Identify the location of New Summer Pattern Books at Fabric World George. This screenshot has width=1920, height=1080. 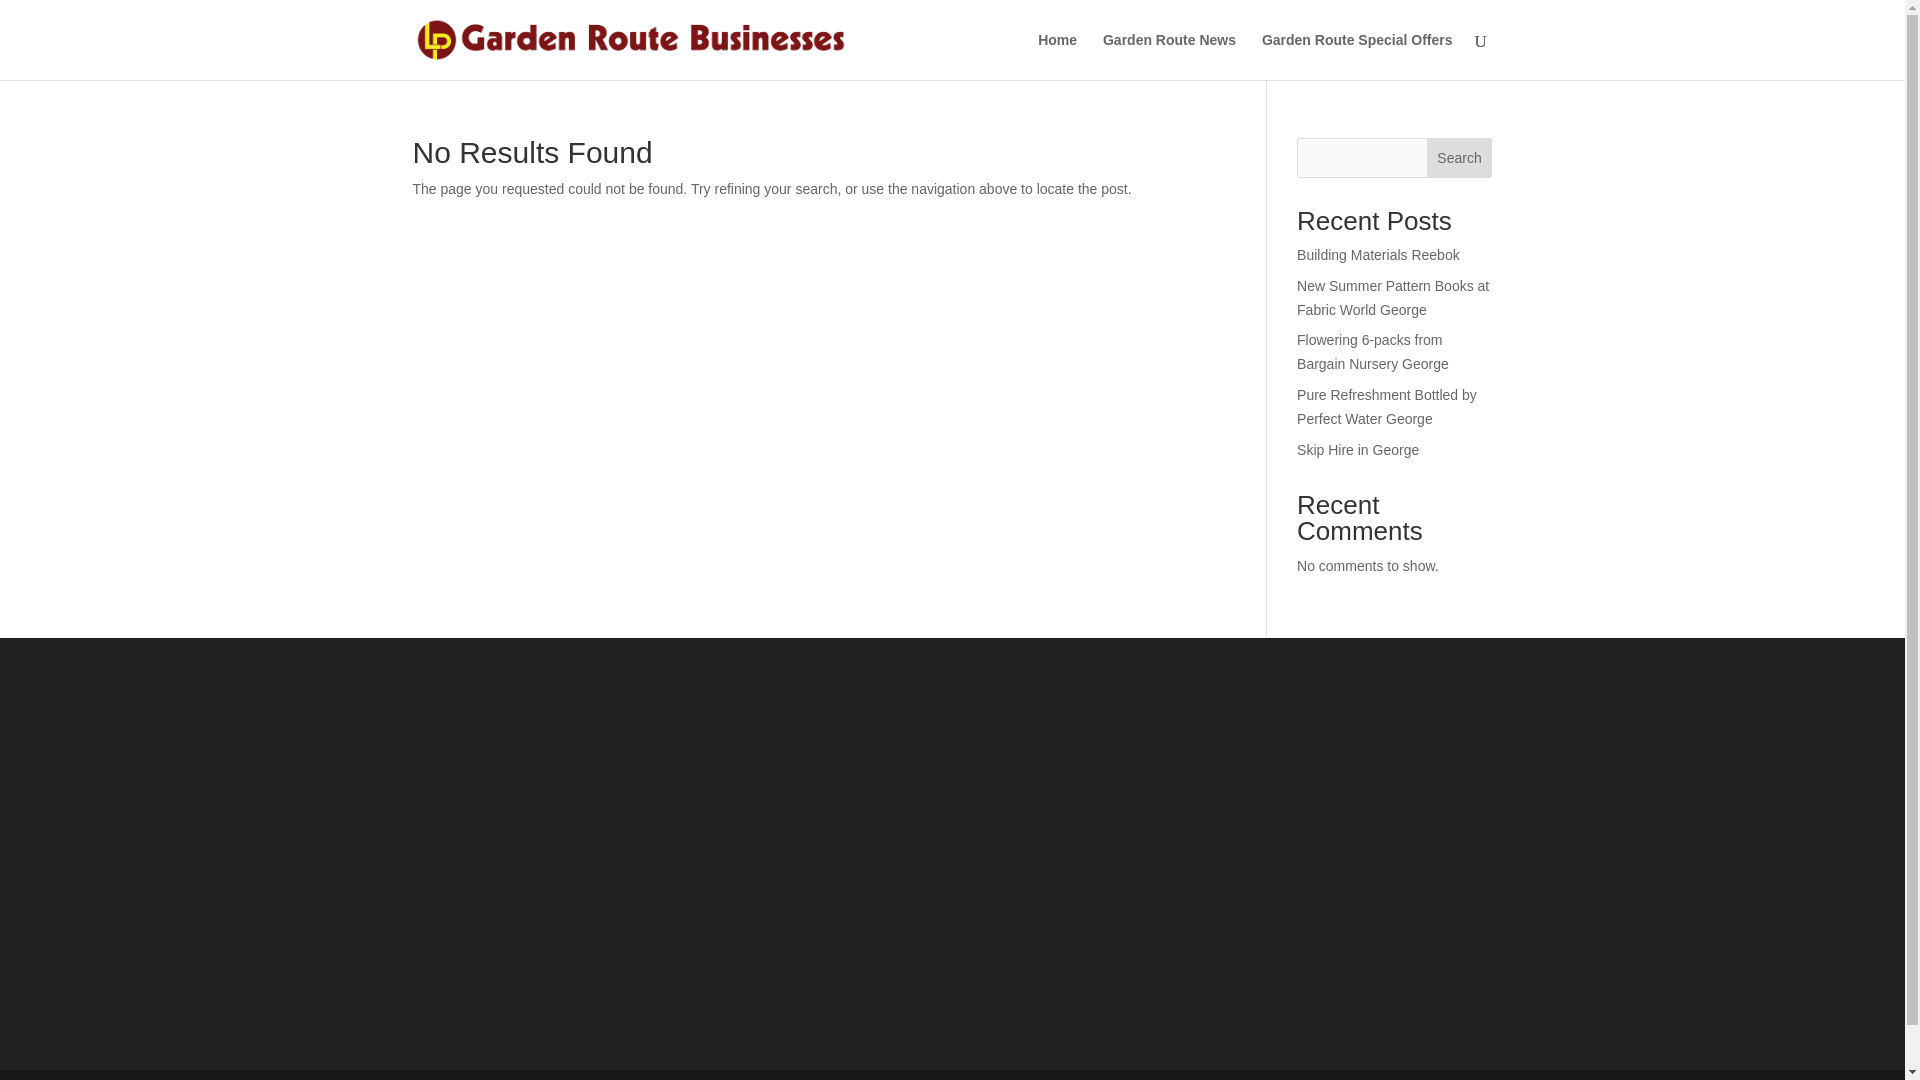
(1393, 297).